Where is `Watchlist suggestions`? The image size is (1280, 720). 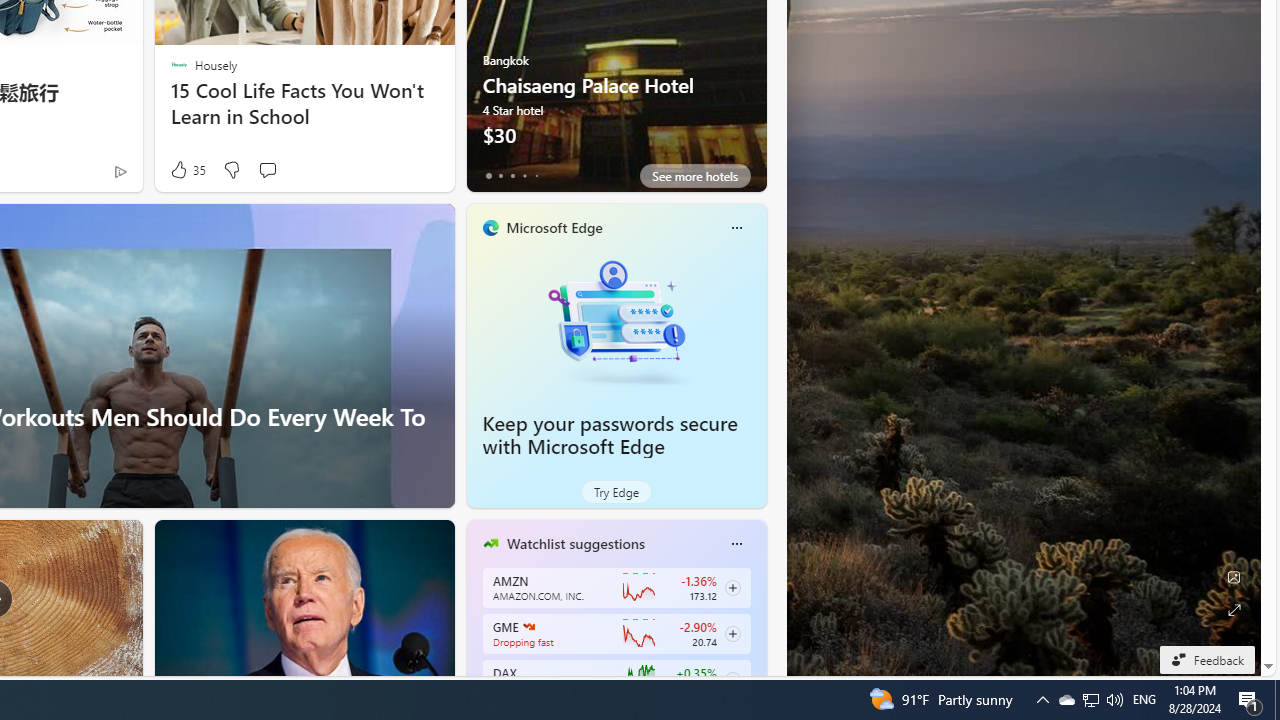 Watchlist suggestions is located at coordinates (575, 543).